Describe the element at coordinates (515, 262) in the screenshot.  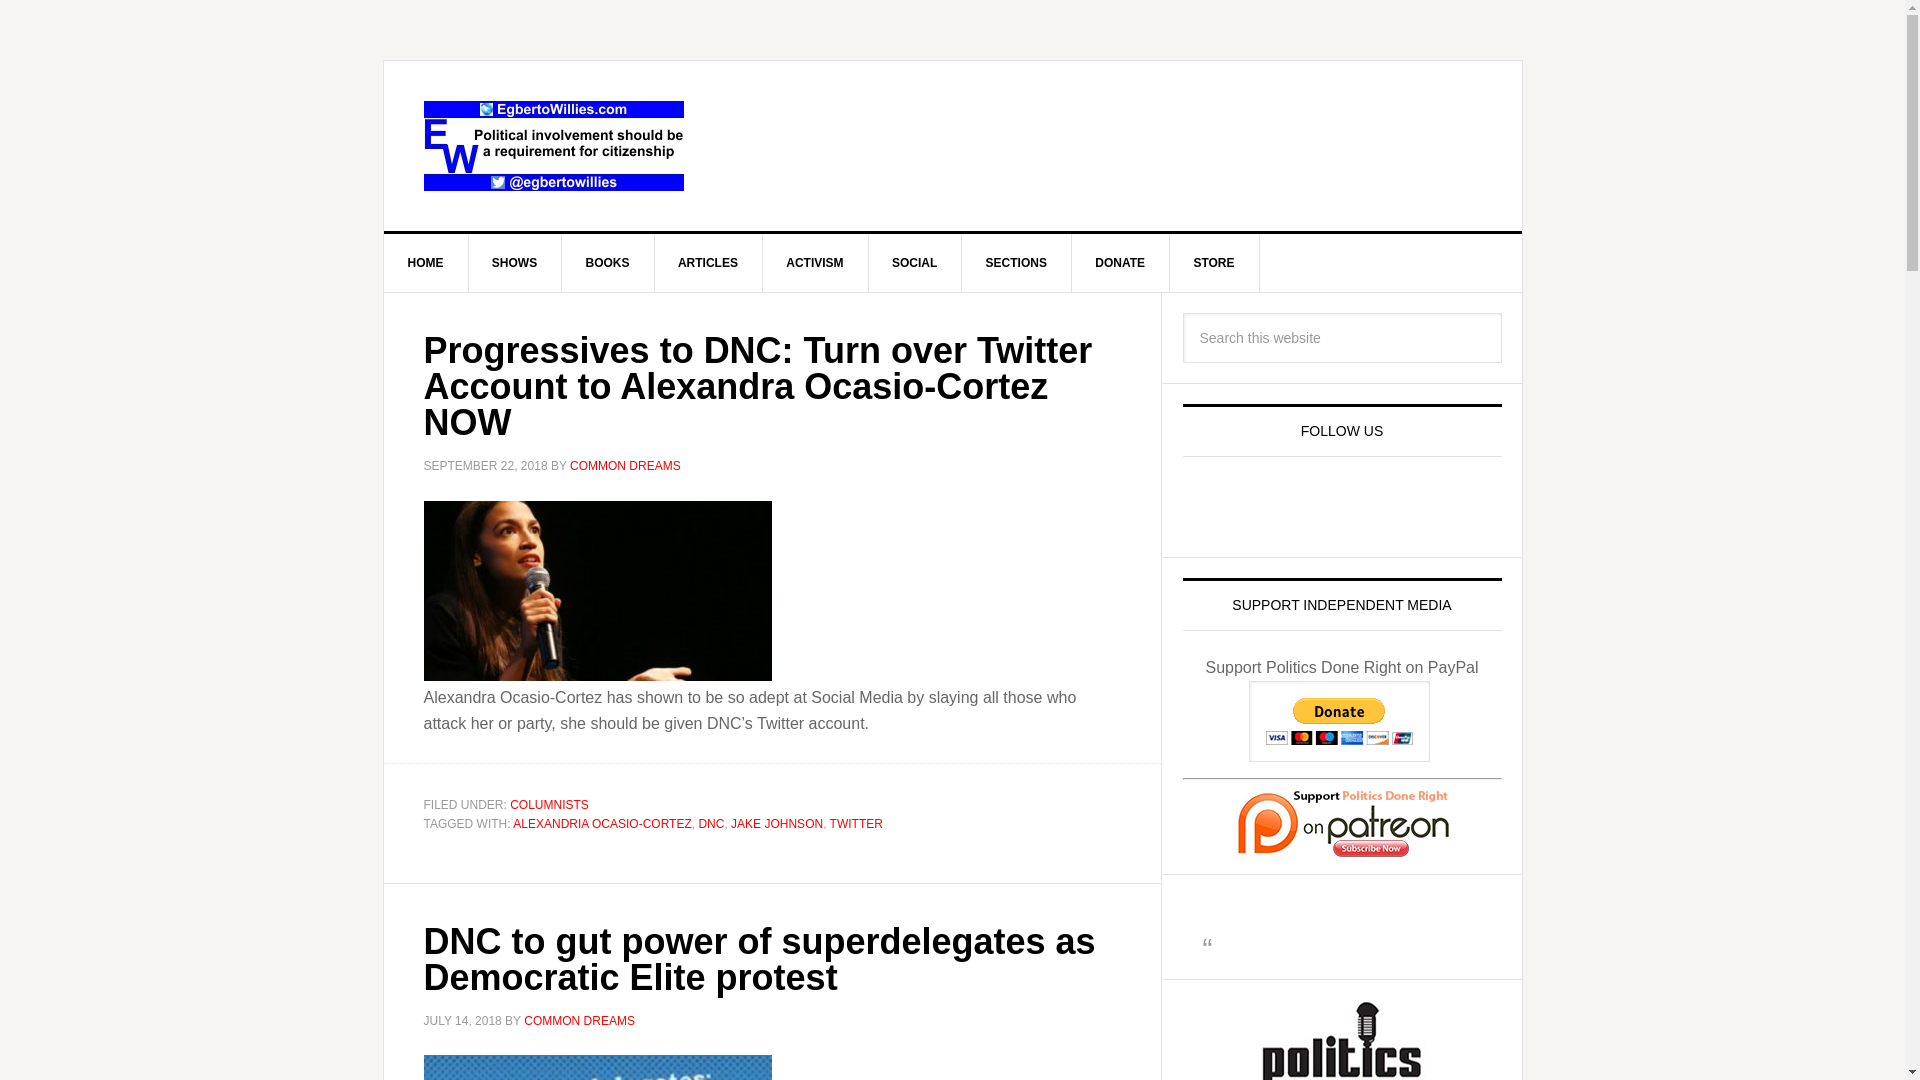
I see `SHOWS` at that location.